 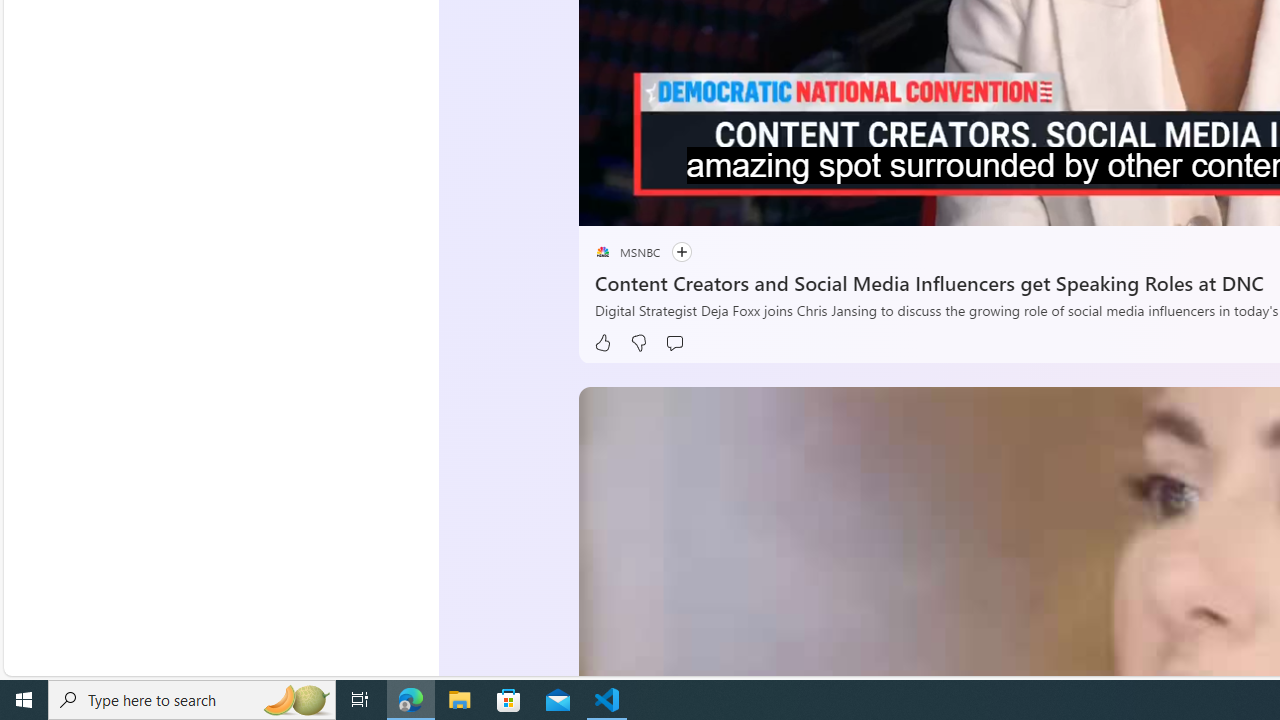 What do you see at coordinates (688, 203) in the screenshot?
I see `Seek Forward` at bounding box center [688, 203].